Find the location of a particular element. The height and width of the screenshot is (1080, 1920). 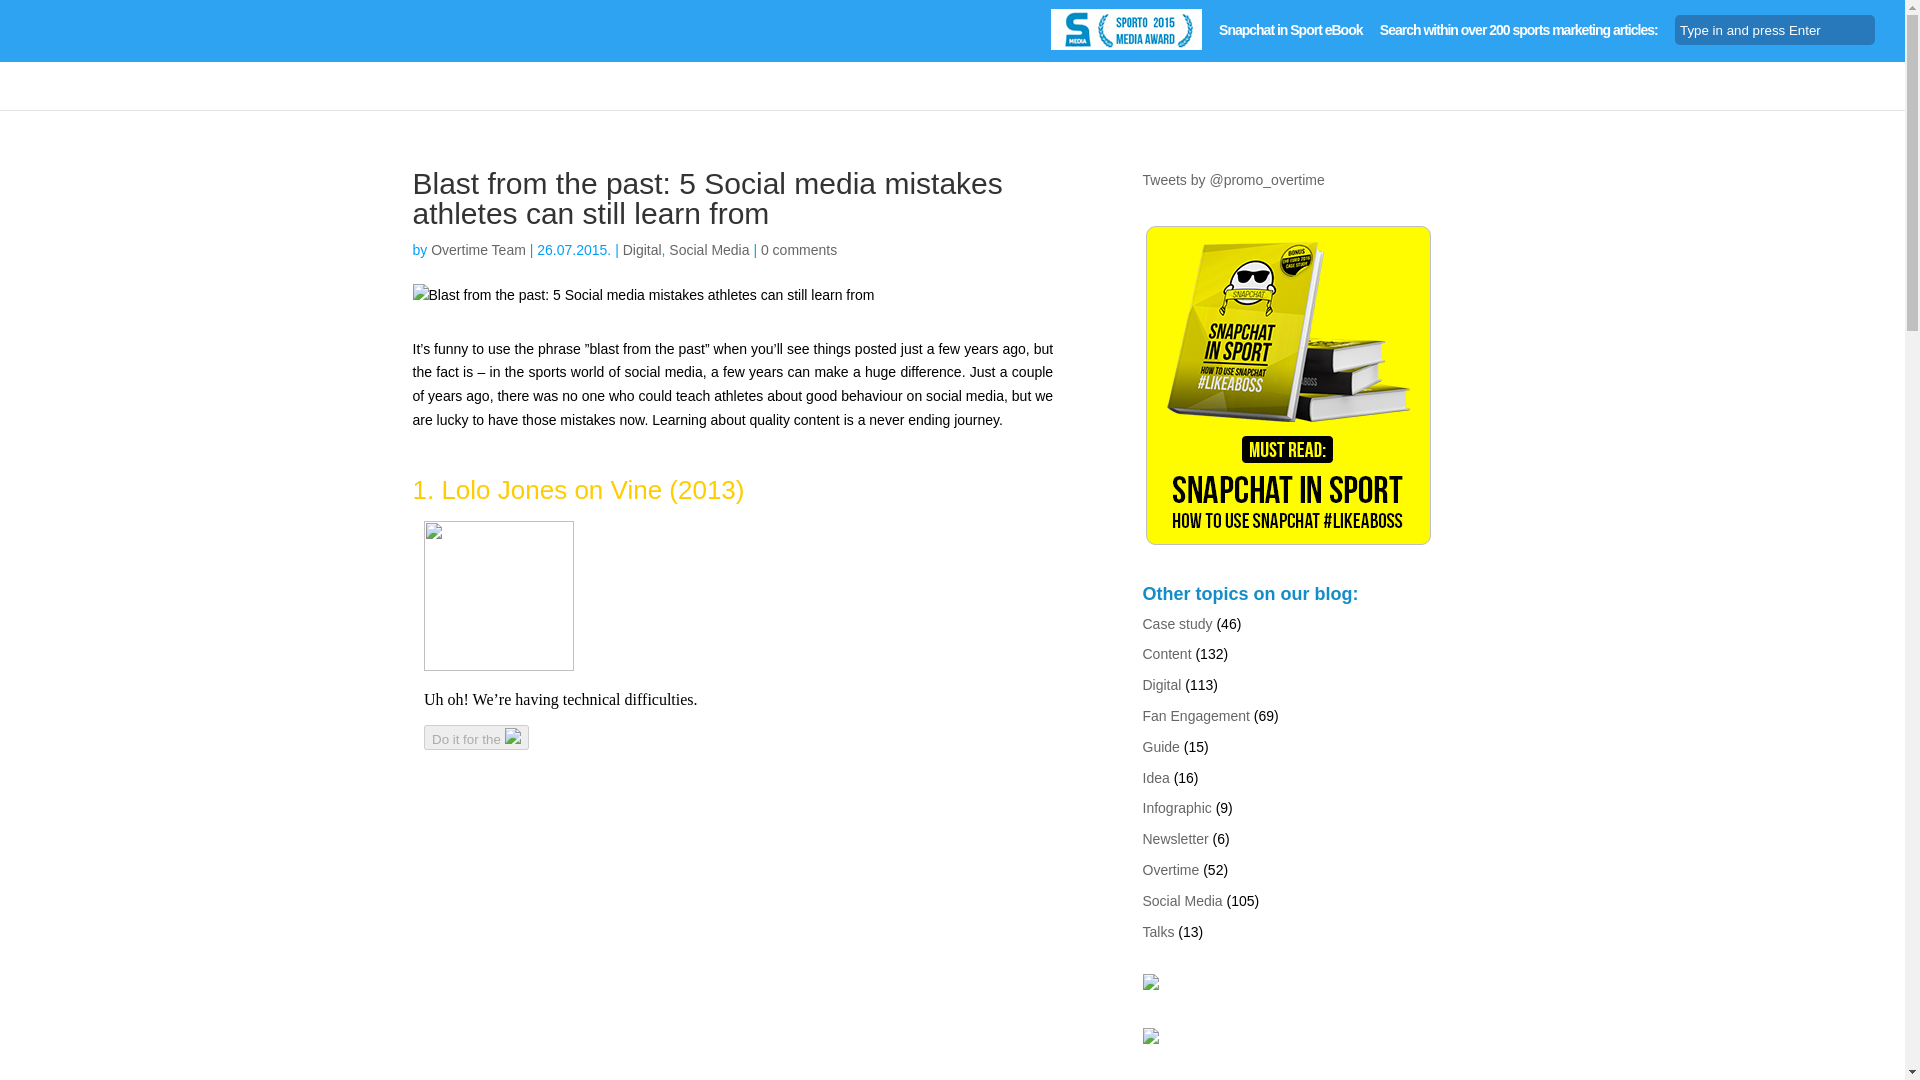

Contact is located at coordinates (1846, 86).